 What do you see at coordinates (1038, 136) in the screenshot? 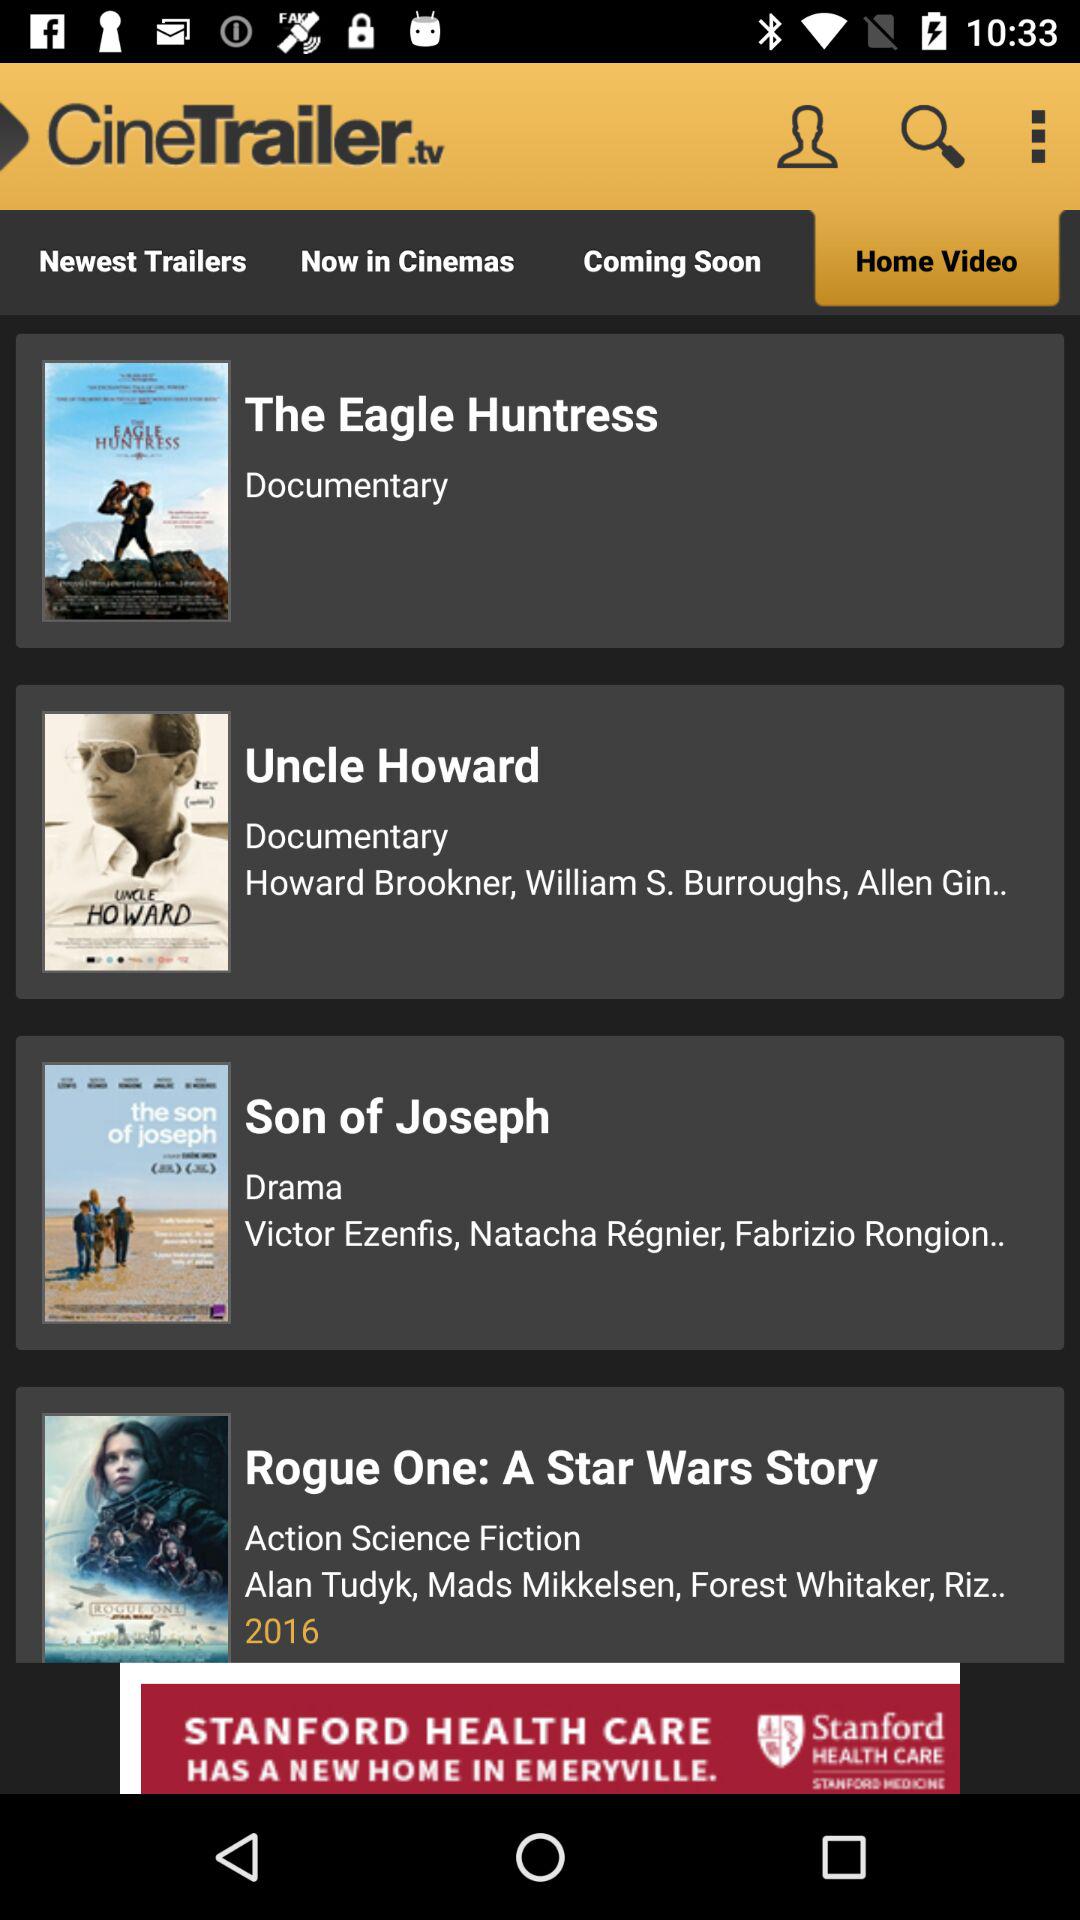
I see `click on options` at bounding box center [1038, 136].